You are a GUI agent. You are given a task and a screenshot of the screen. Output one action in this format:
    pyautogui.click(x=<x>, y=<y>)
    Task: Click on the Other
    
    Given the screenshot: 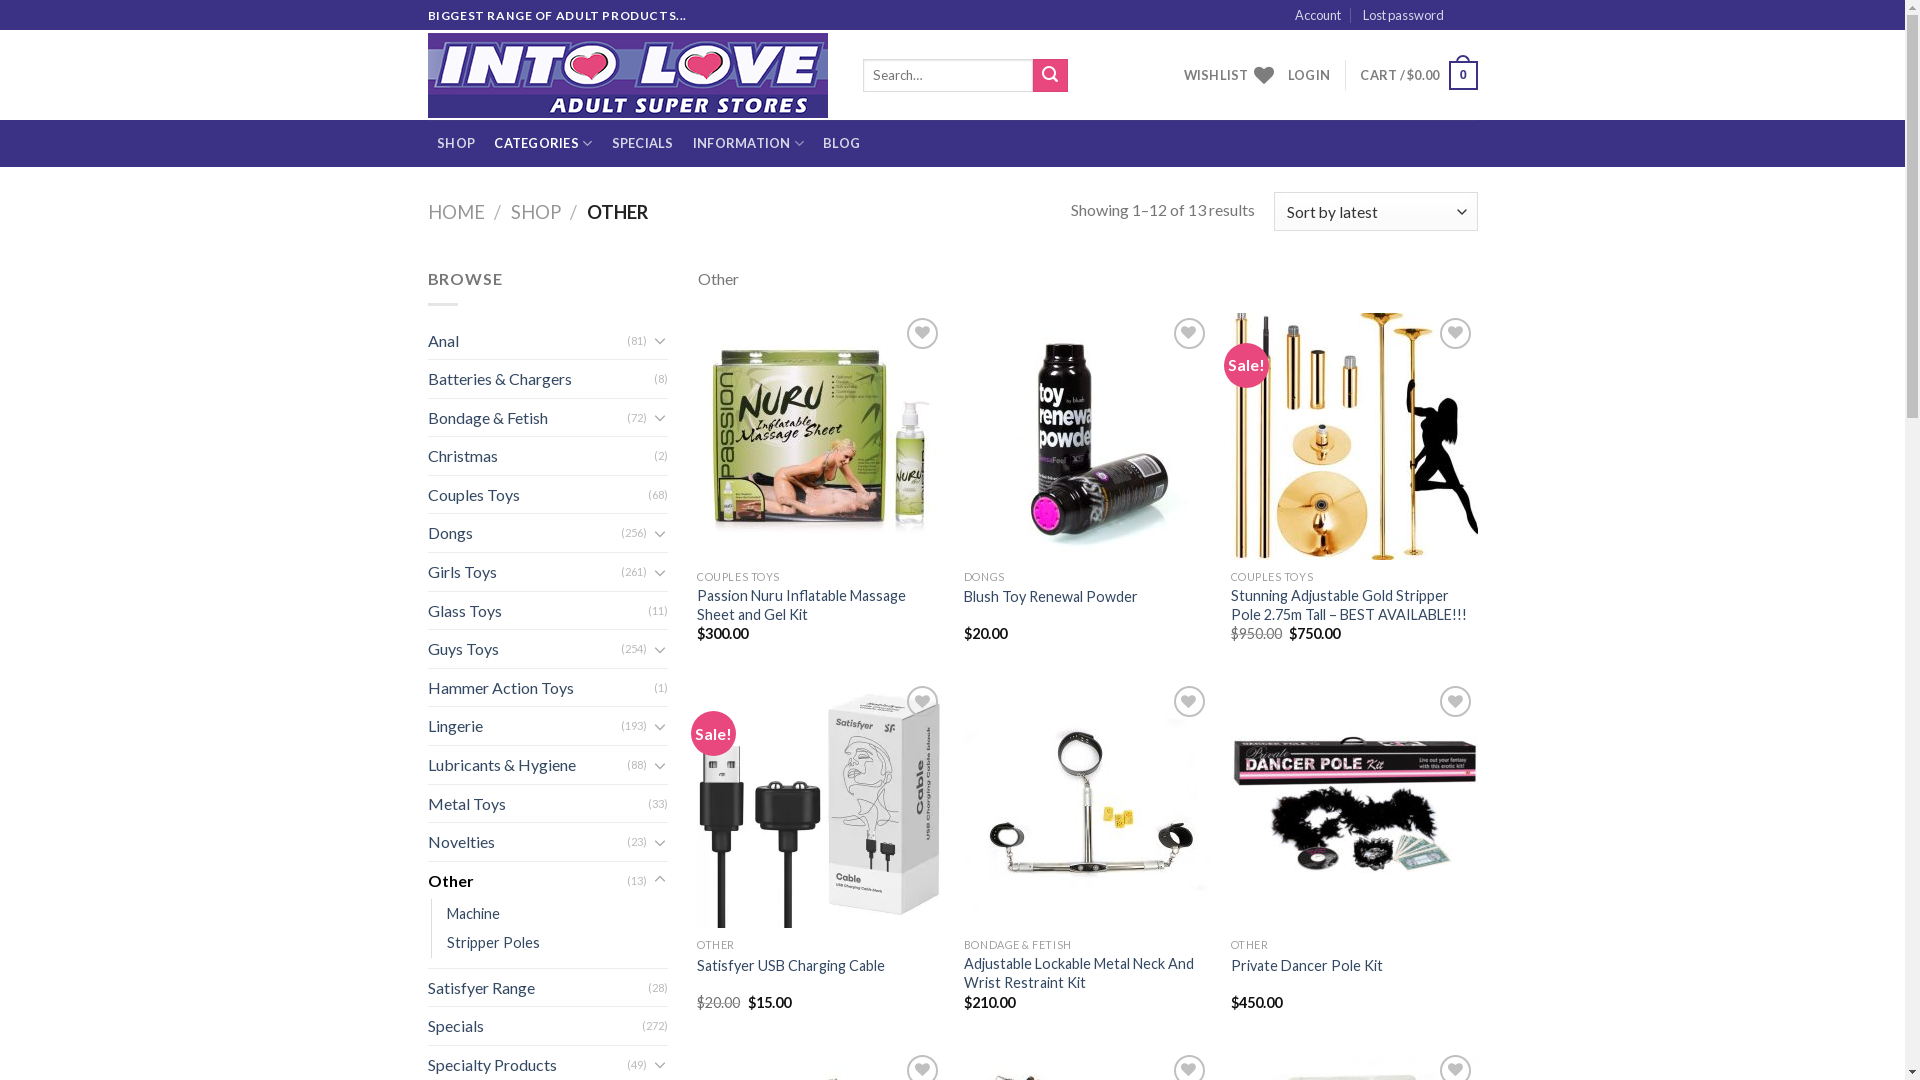 What is the action you would take?
    pyautogui.click(x=528, y=881)
    